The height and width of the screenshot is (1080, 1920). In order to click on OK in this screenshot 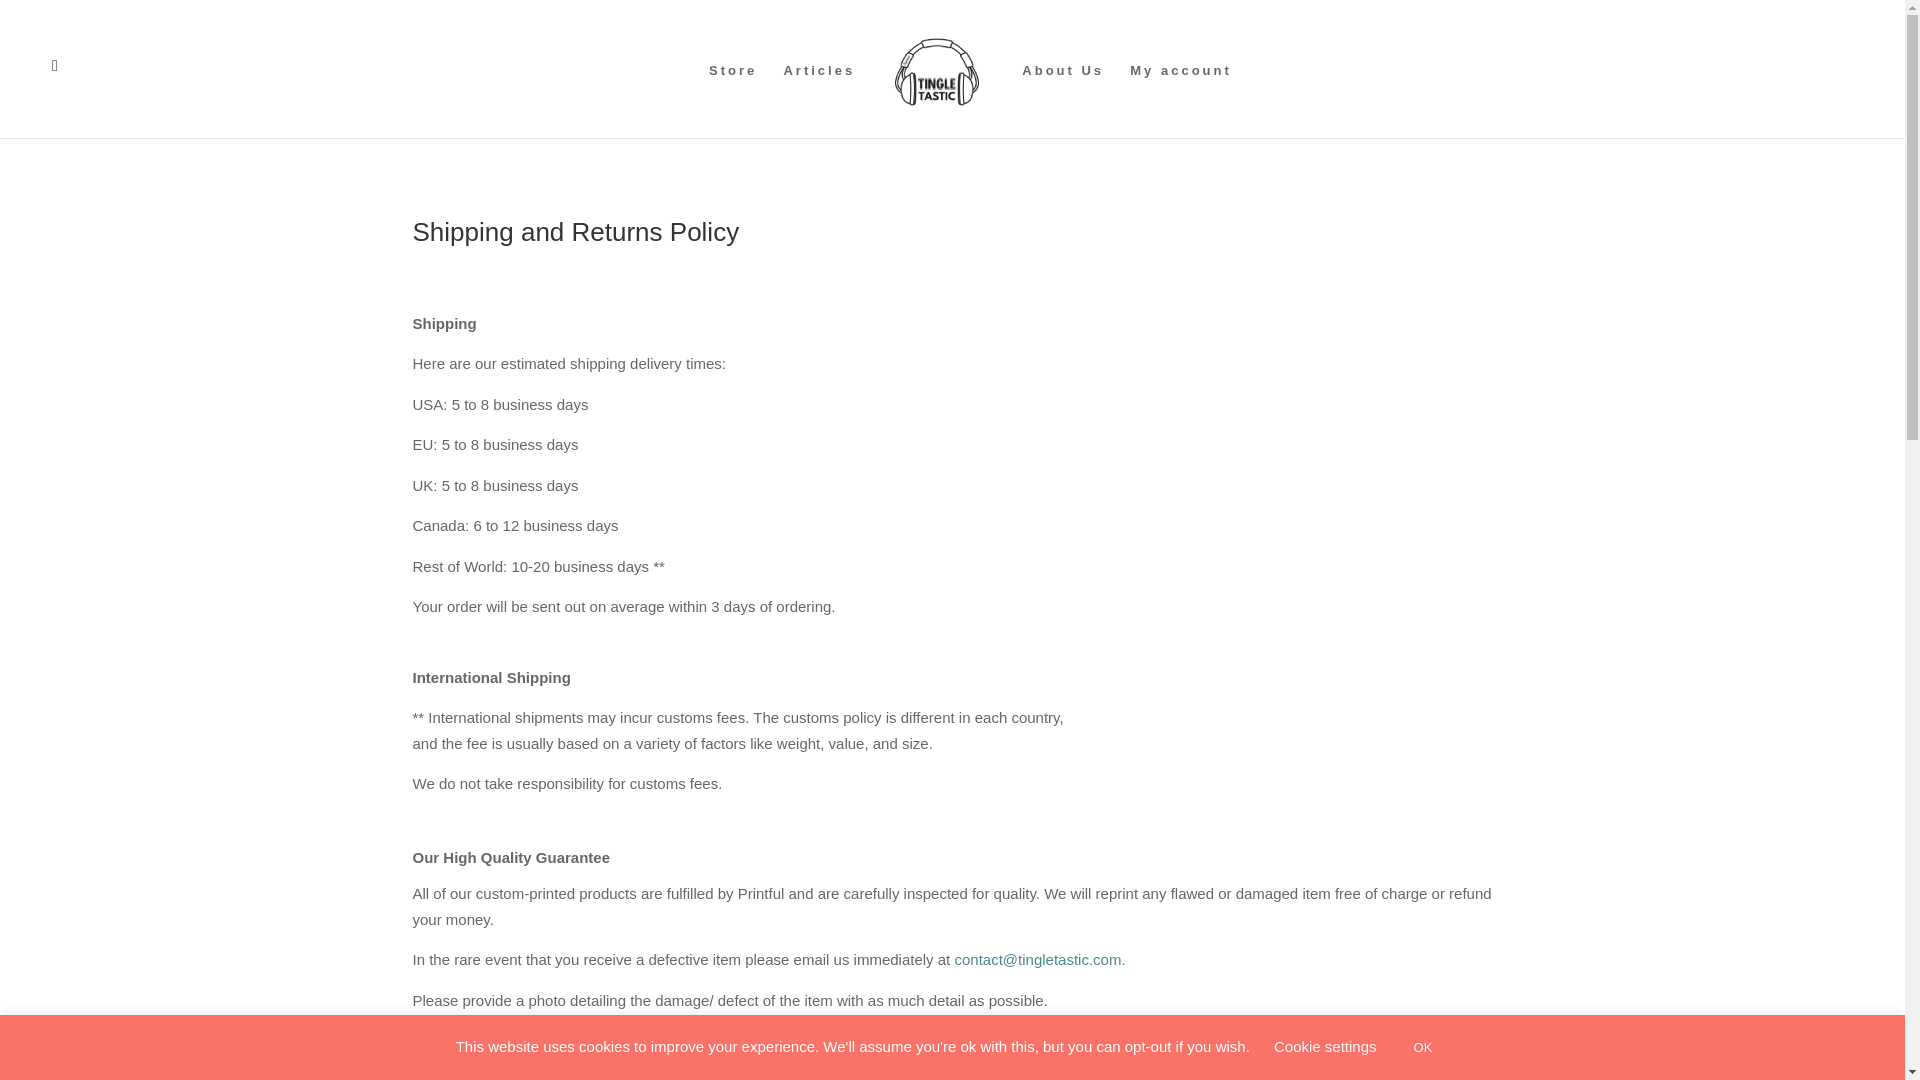, I will do `click(1423, 1047)`.